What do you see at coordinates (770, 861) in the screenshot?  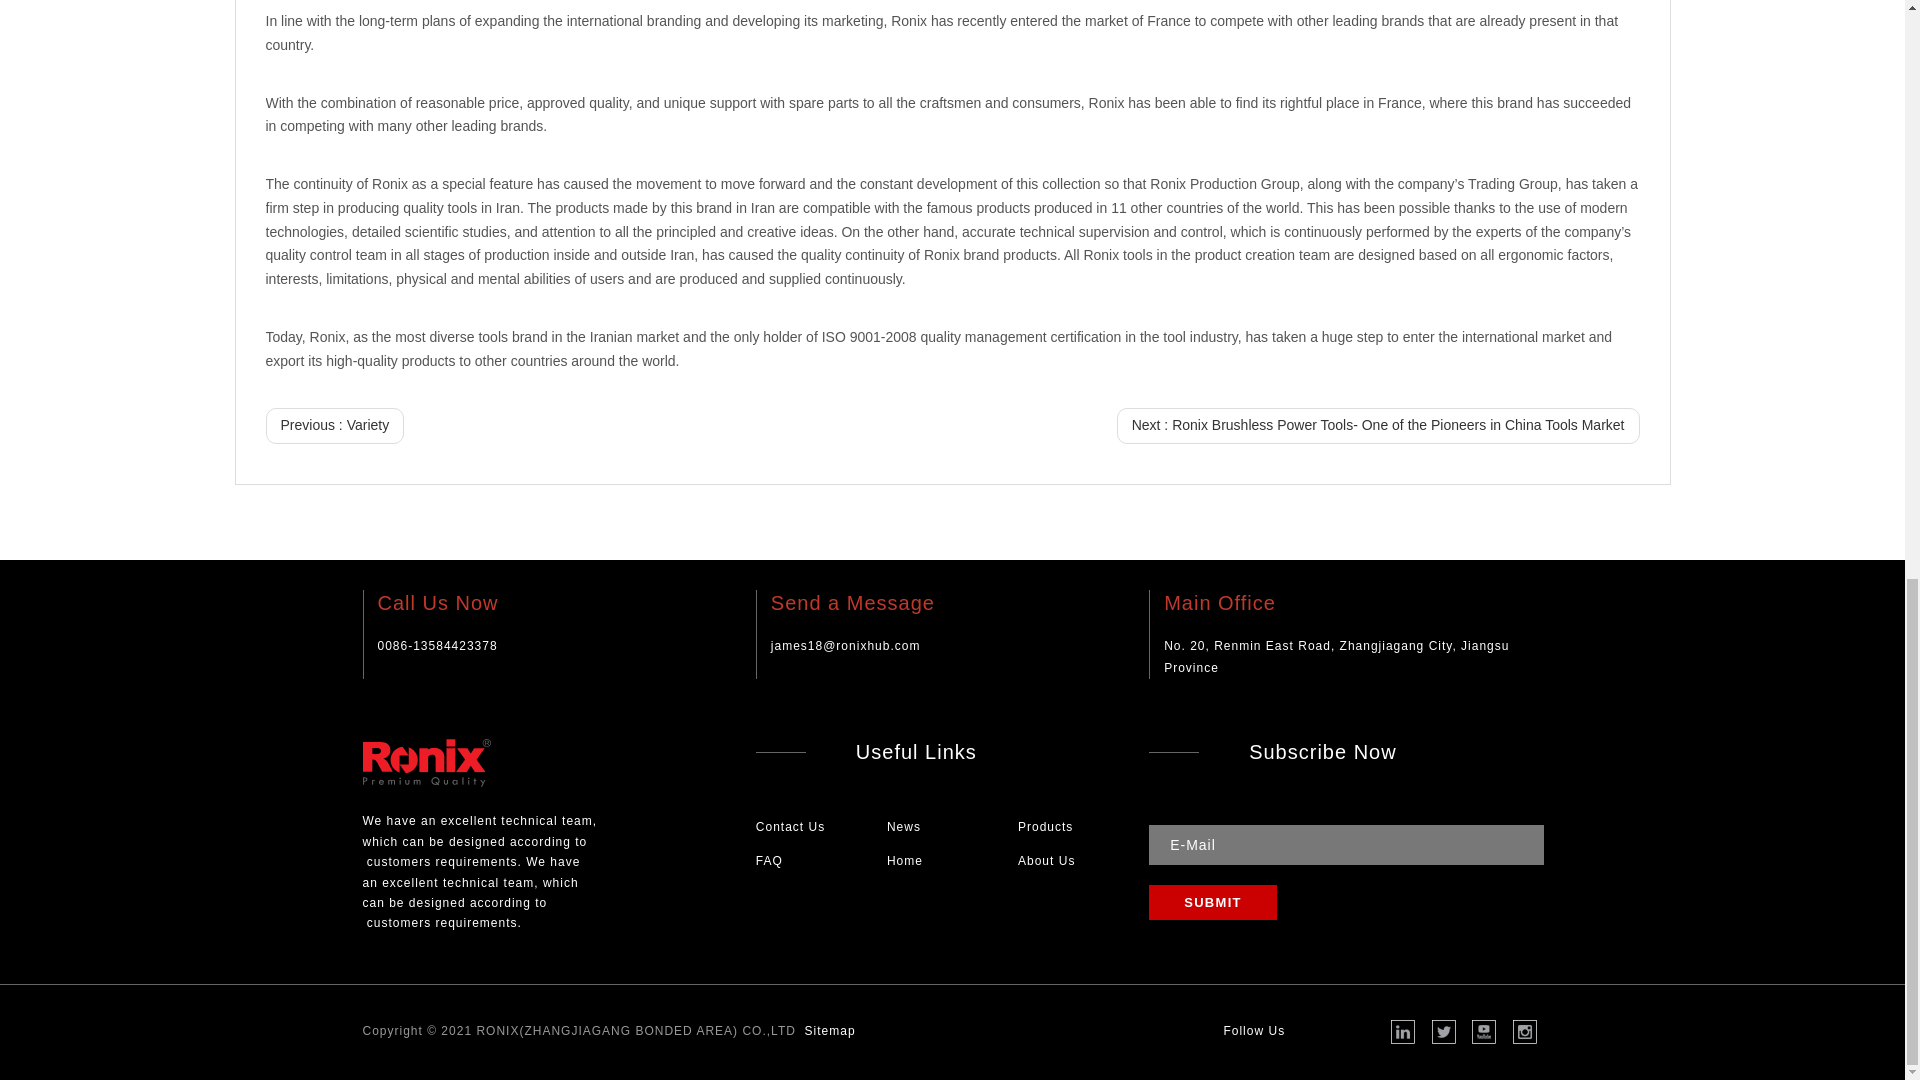 I see `FAQ` at bounding box center [770, 861].